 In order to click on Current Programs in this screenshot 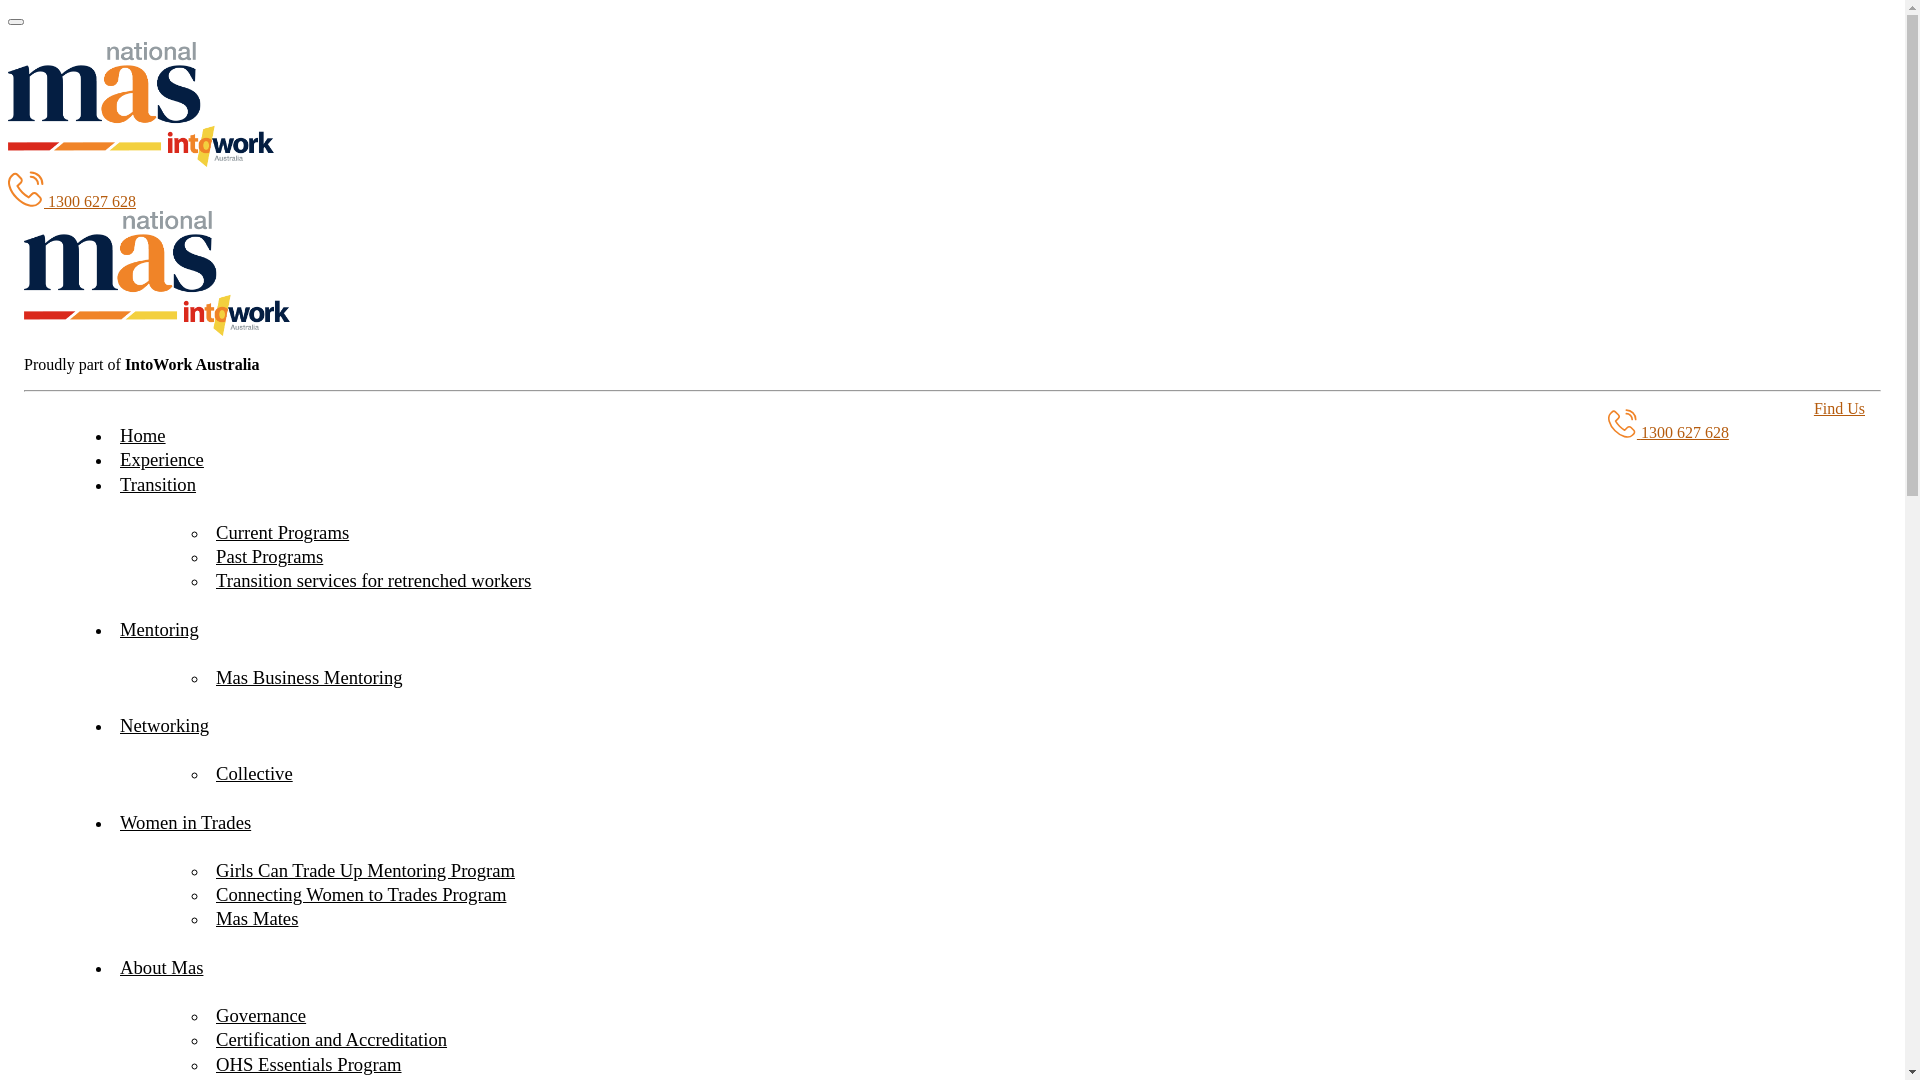, I will do `click(282, 532)`.